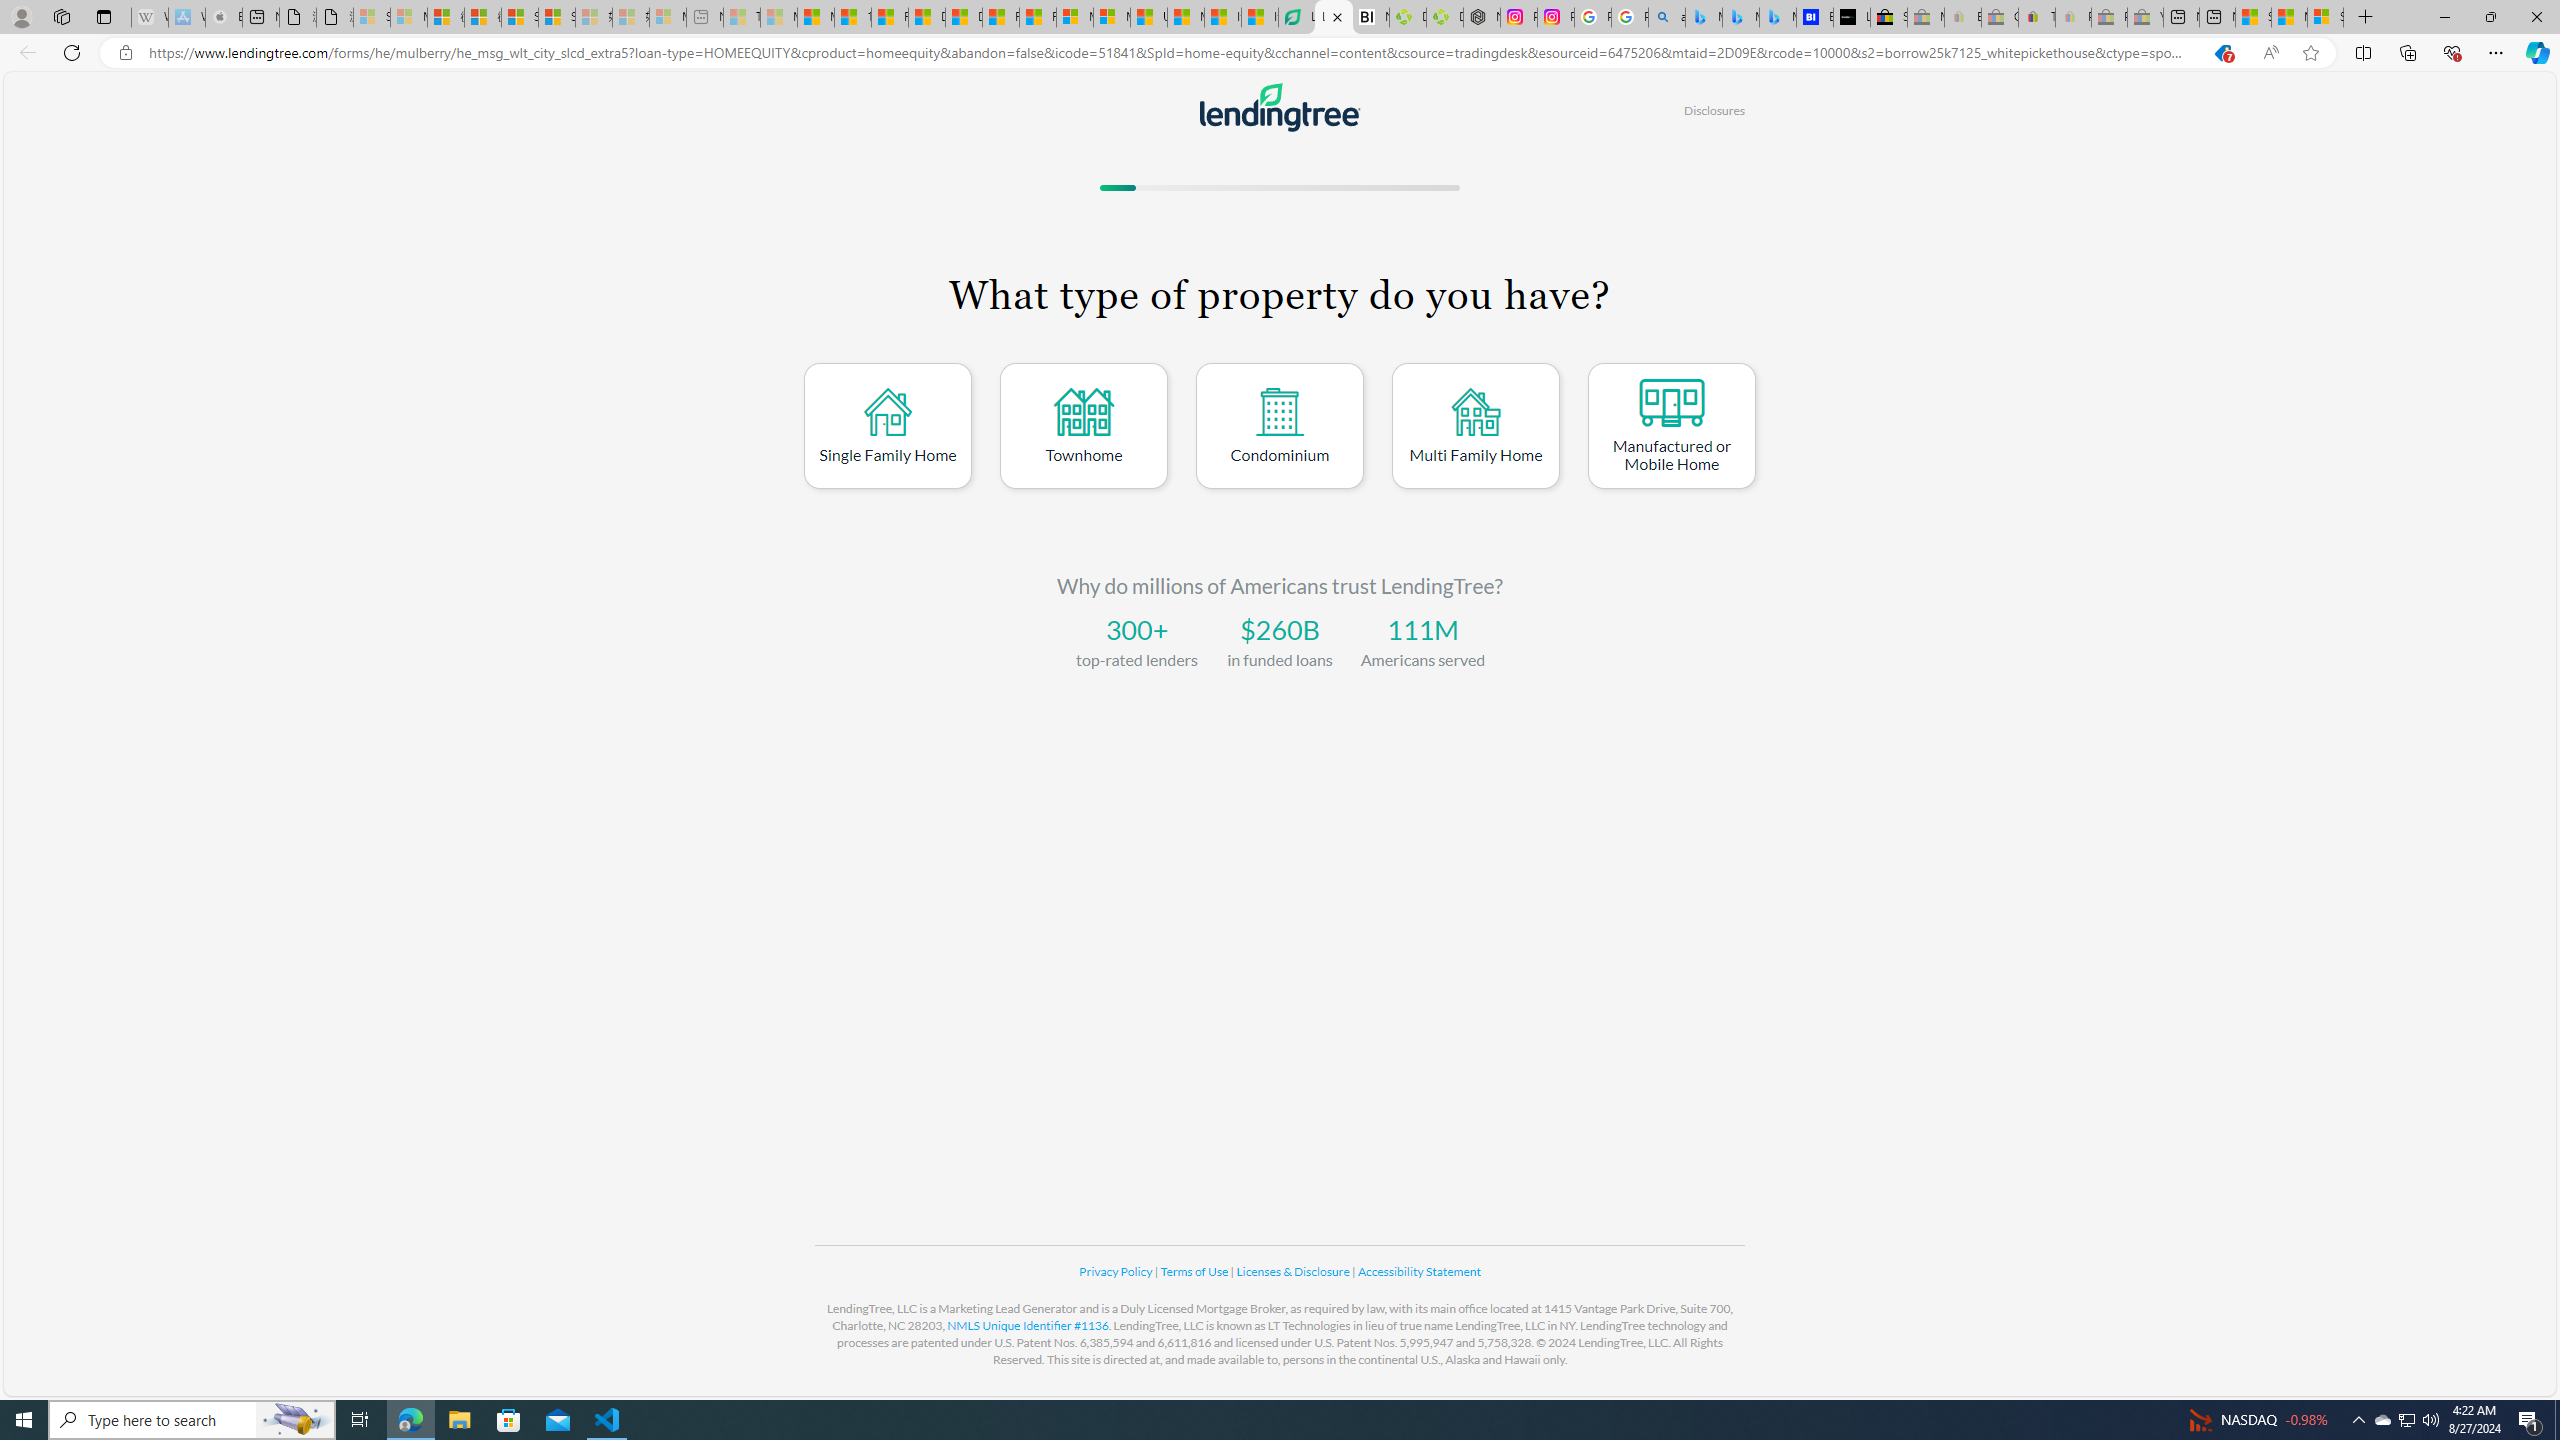 Image resolution: width=2560 pixels, height=1440 pixels. I want to click on Selling on eBay | Electronics, Fashion, Home & Garden | eBay, so click(1888, 17).